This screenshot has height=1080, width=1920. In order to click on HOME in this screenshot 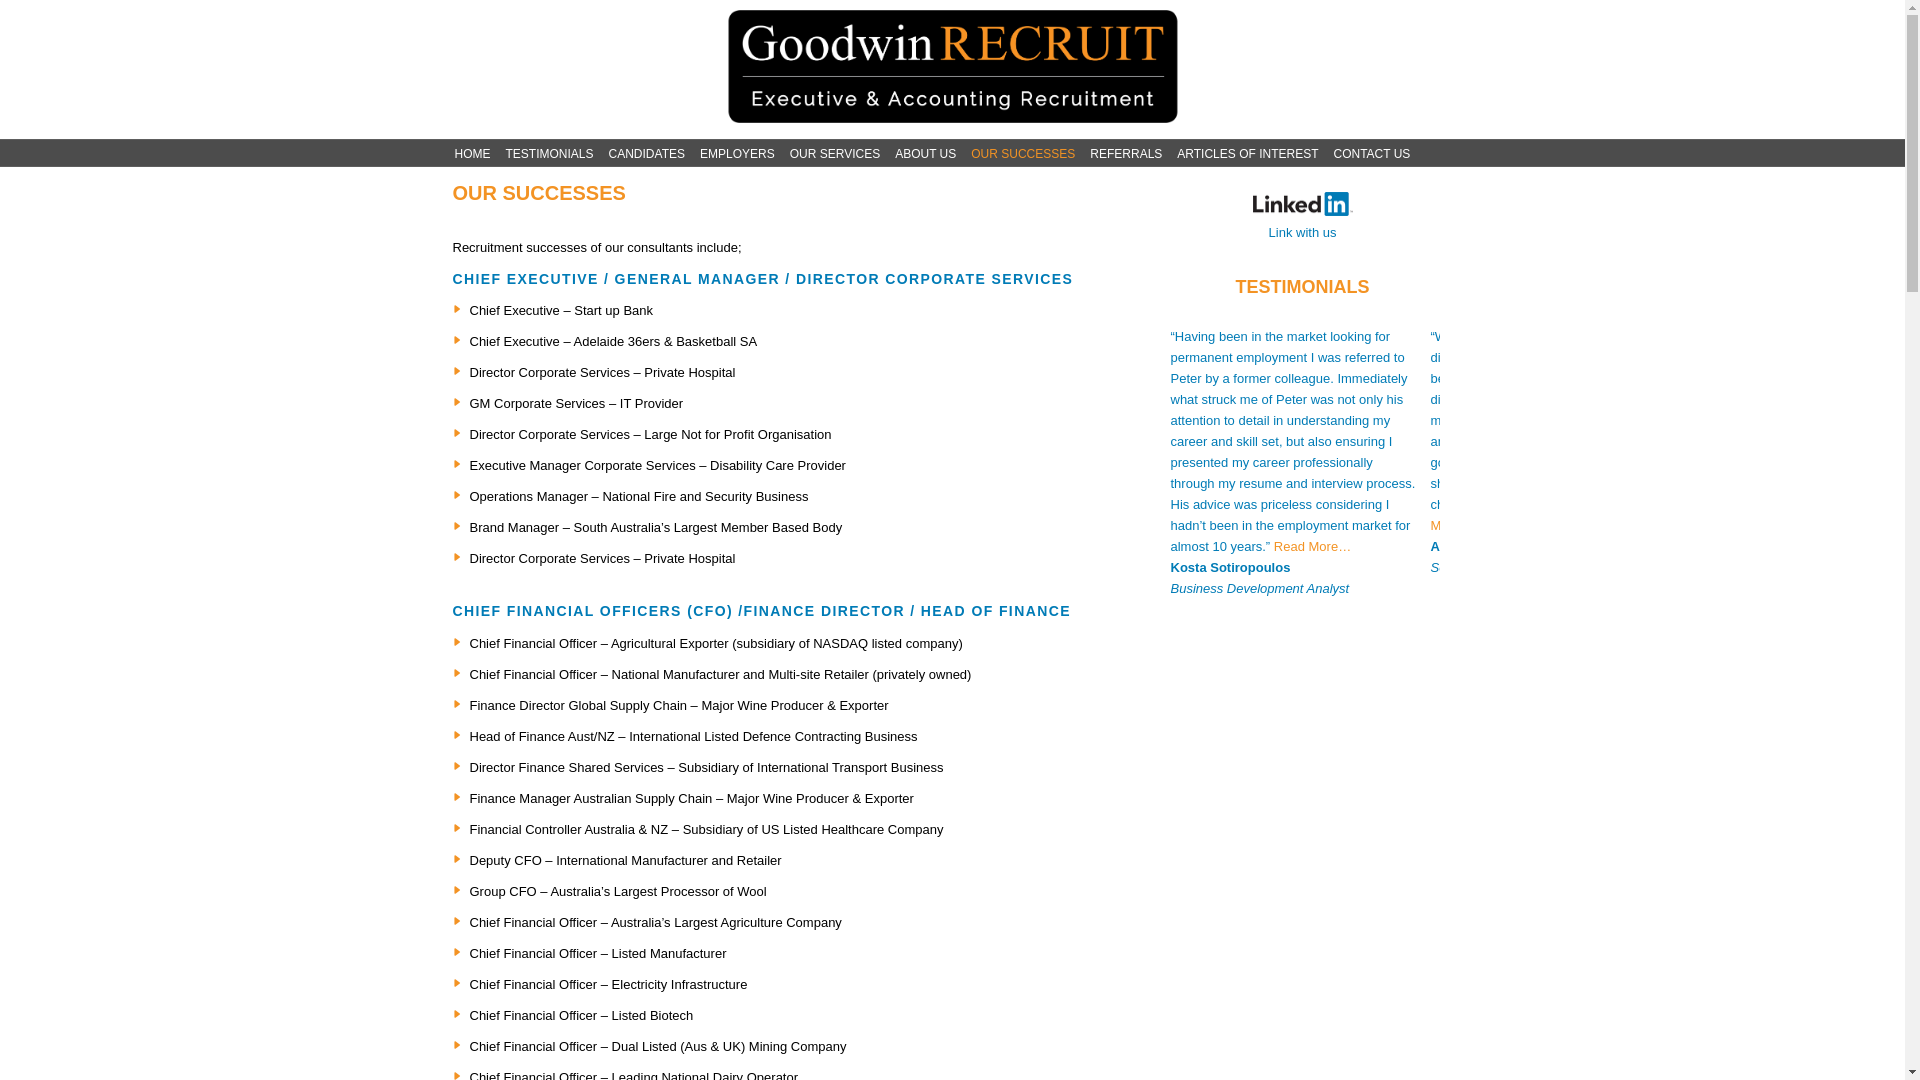, I will do `click(472, 154)`.